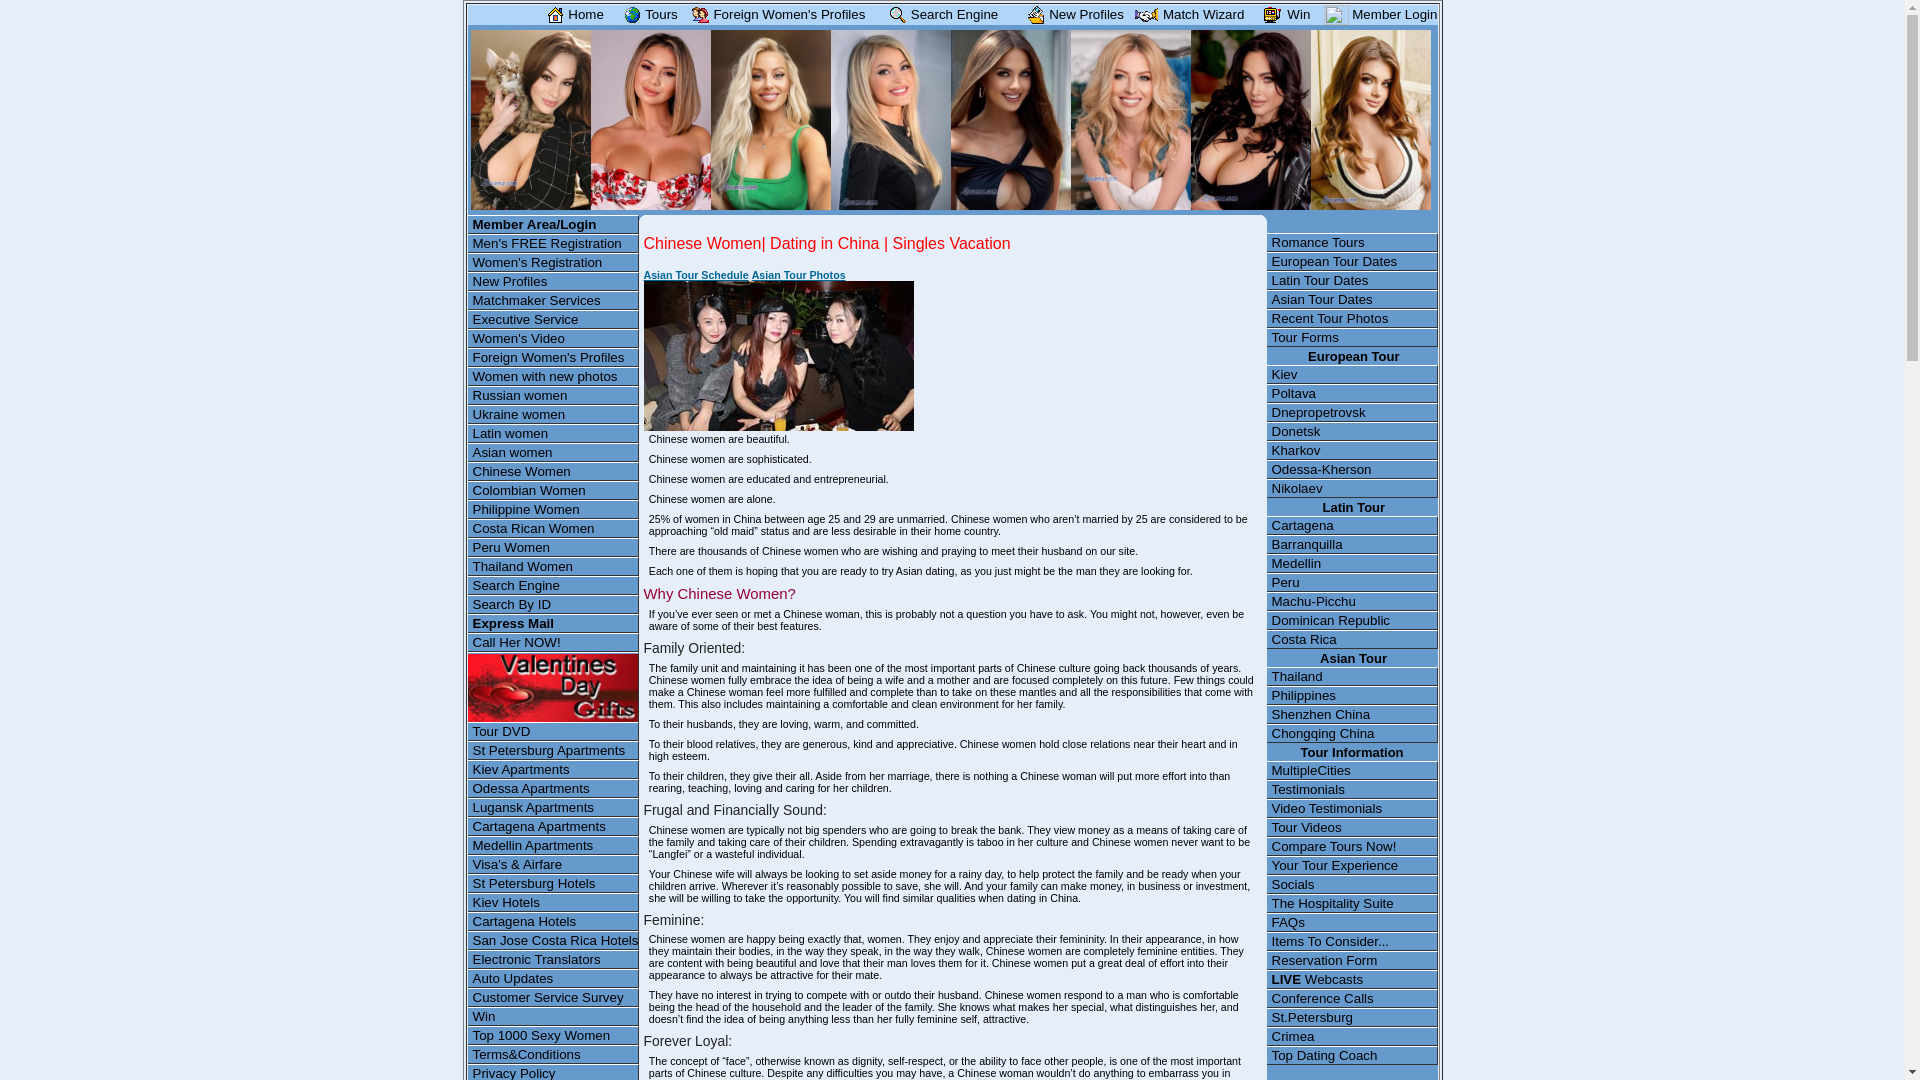  I want to click on Philippine Women, so click(554, 510).